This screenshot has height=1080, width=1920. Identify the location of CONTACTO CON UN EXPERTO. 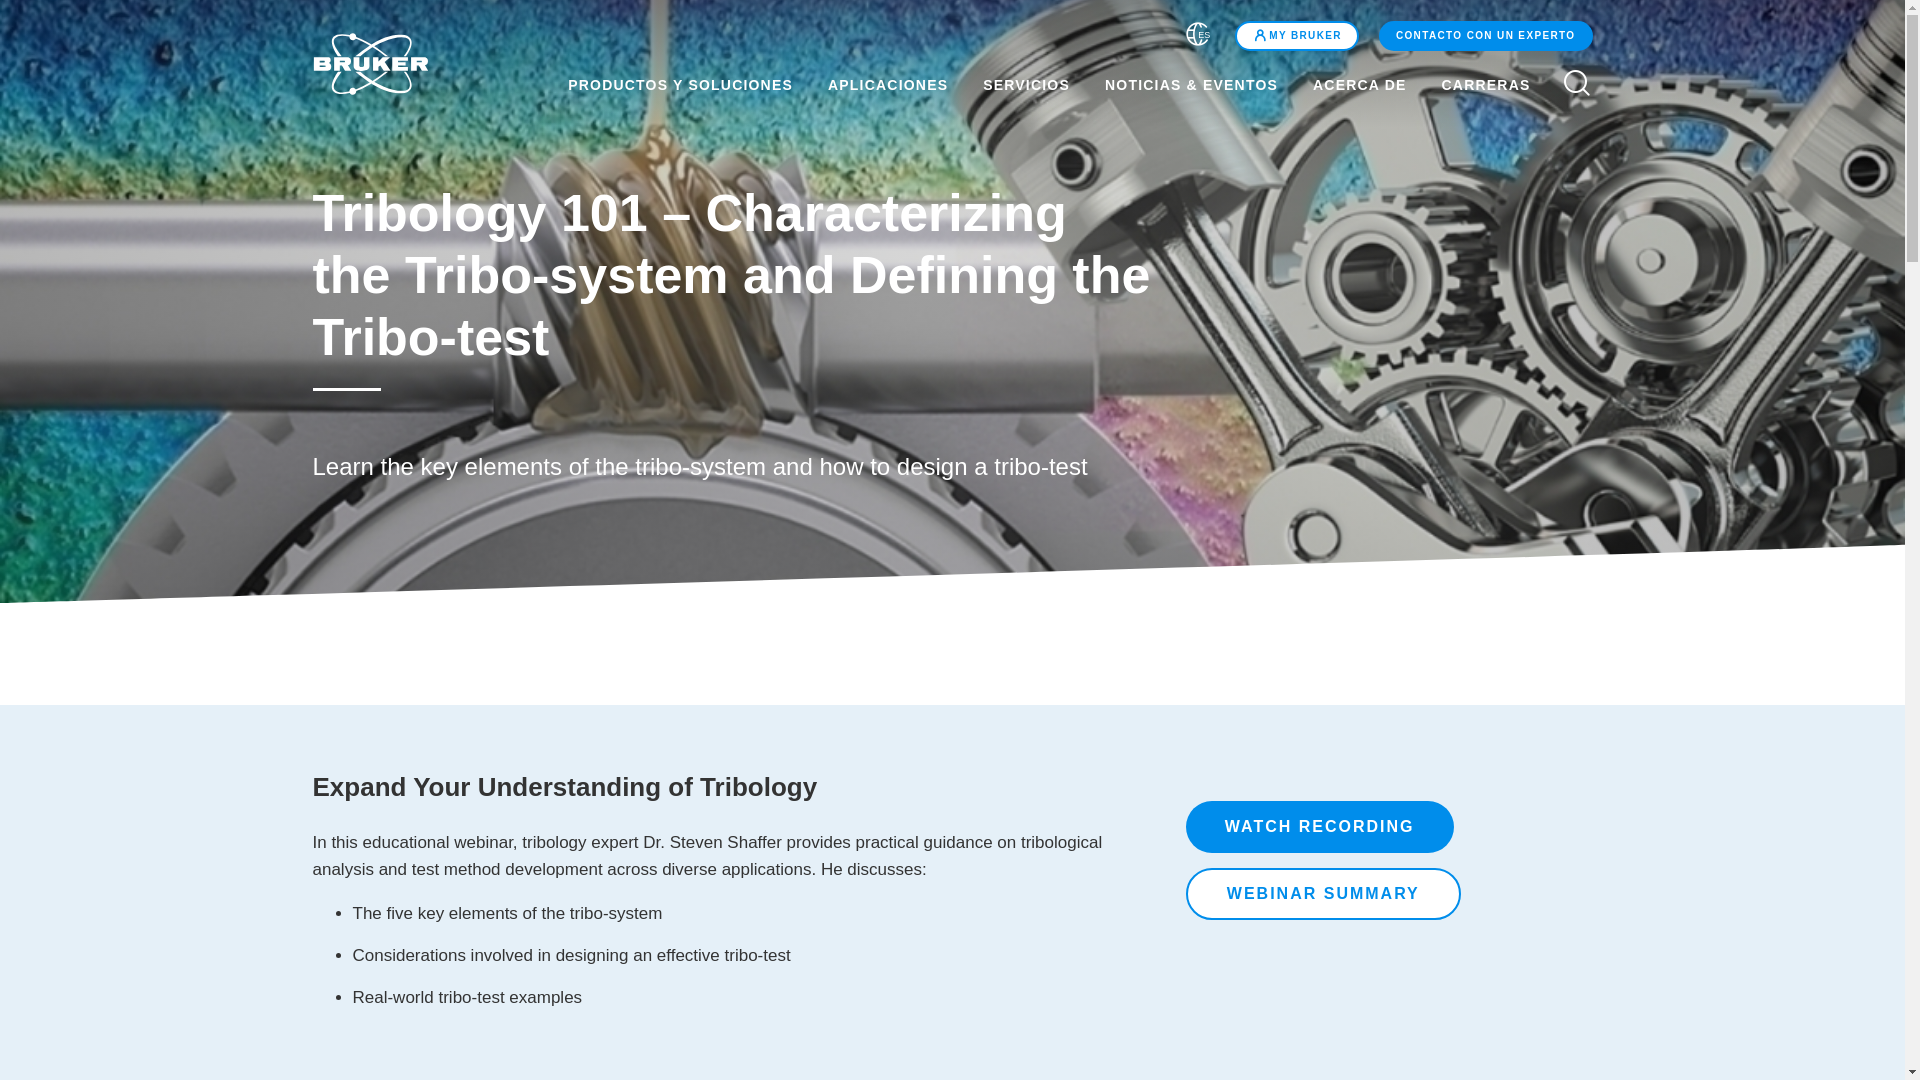
(1486, 35).